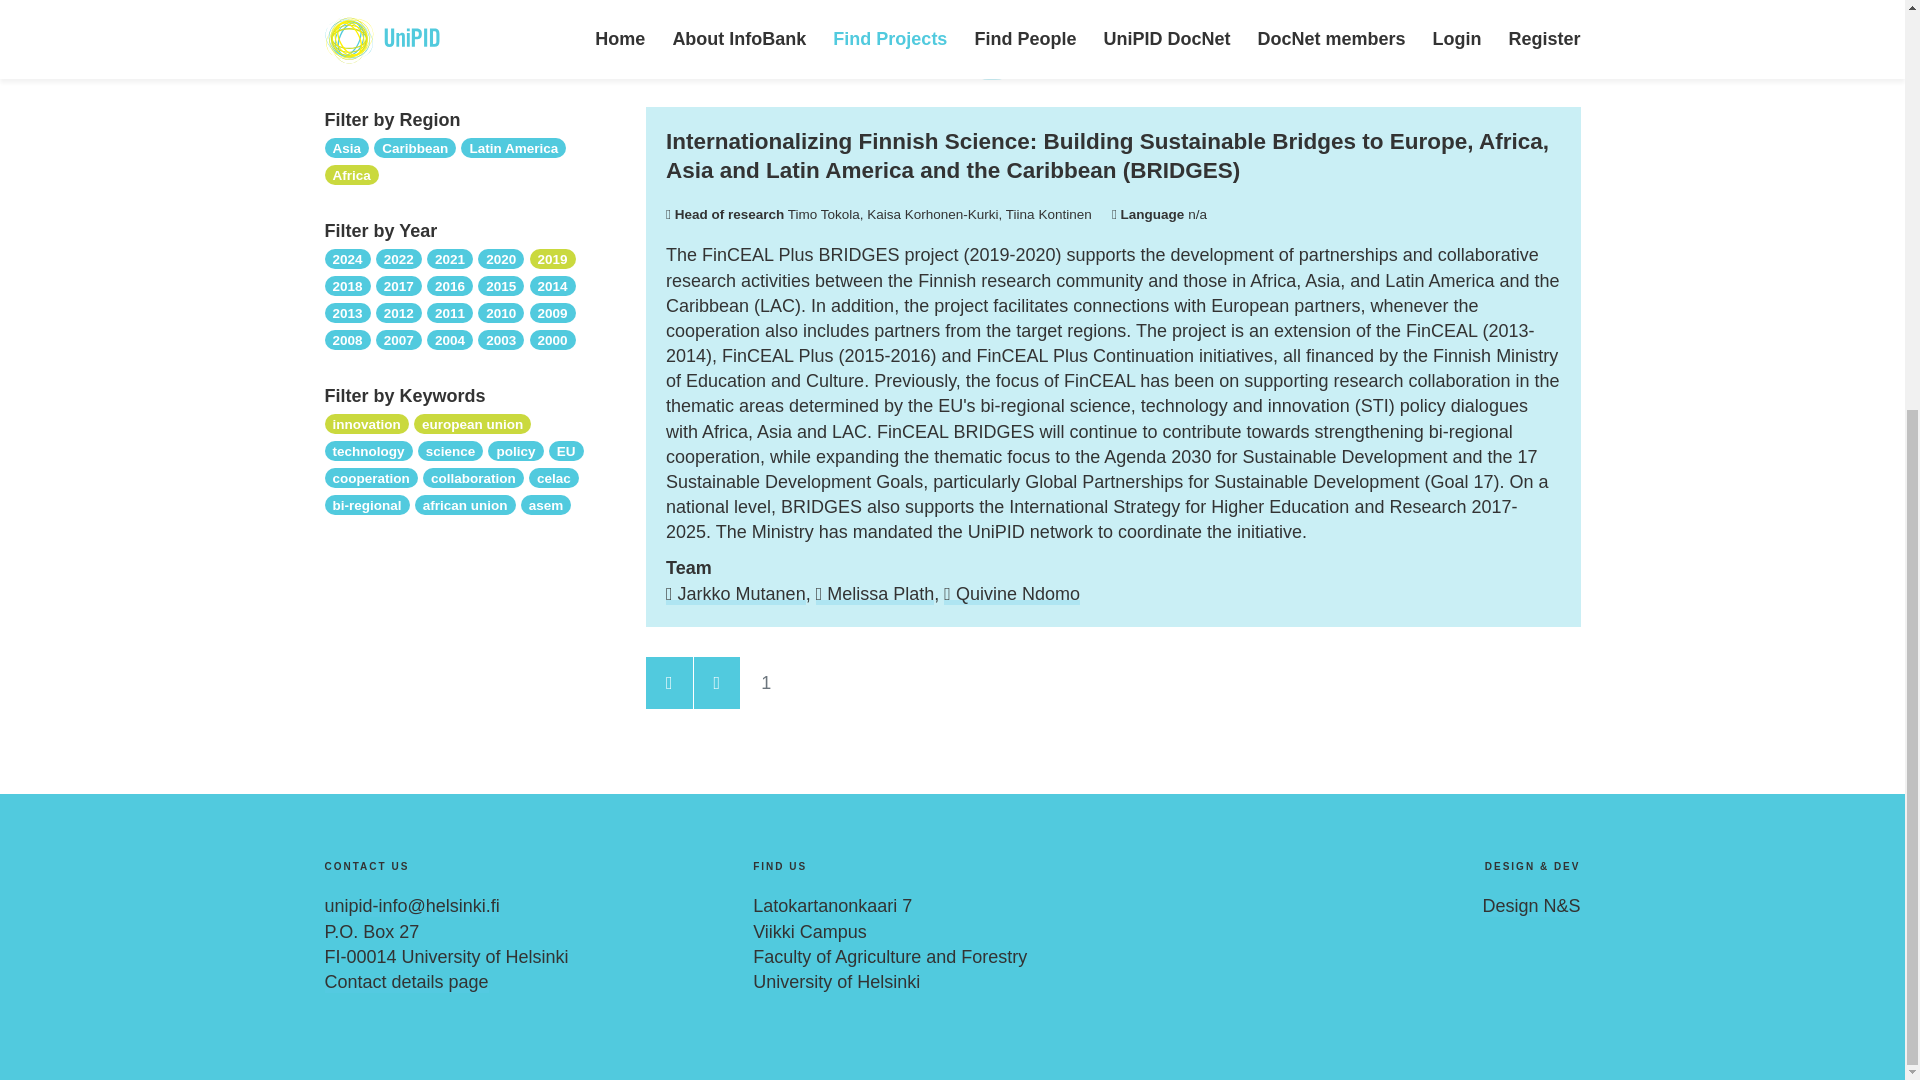 The width and height of the screenshot is (1920, 1080). What do you see at coordinates (399, 284) in the screenshot?
I see `2017` at bounding box center [399, 284].